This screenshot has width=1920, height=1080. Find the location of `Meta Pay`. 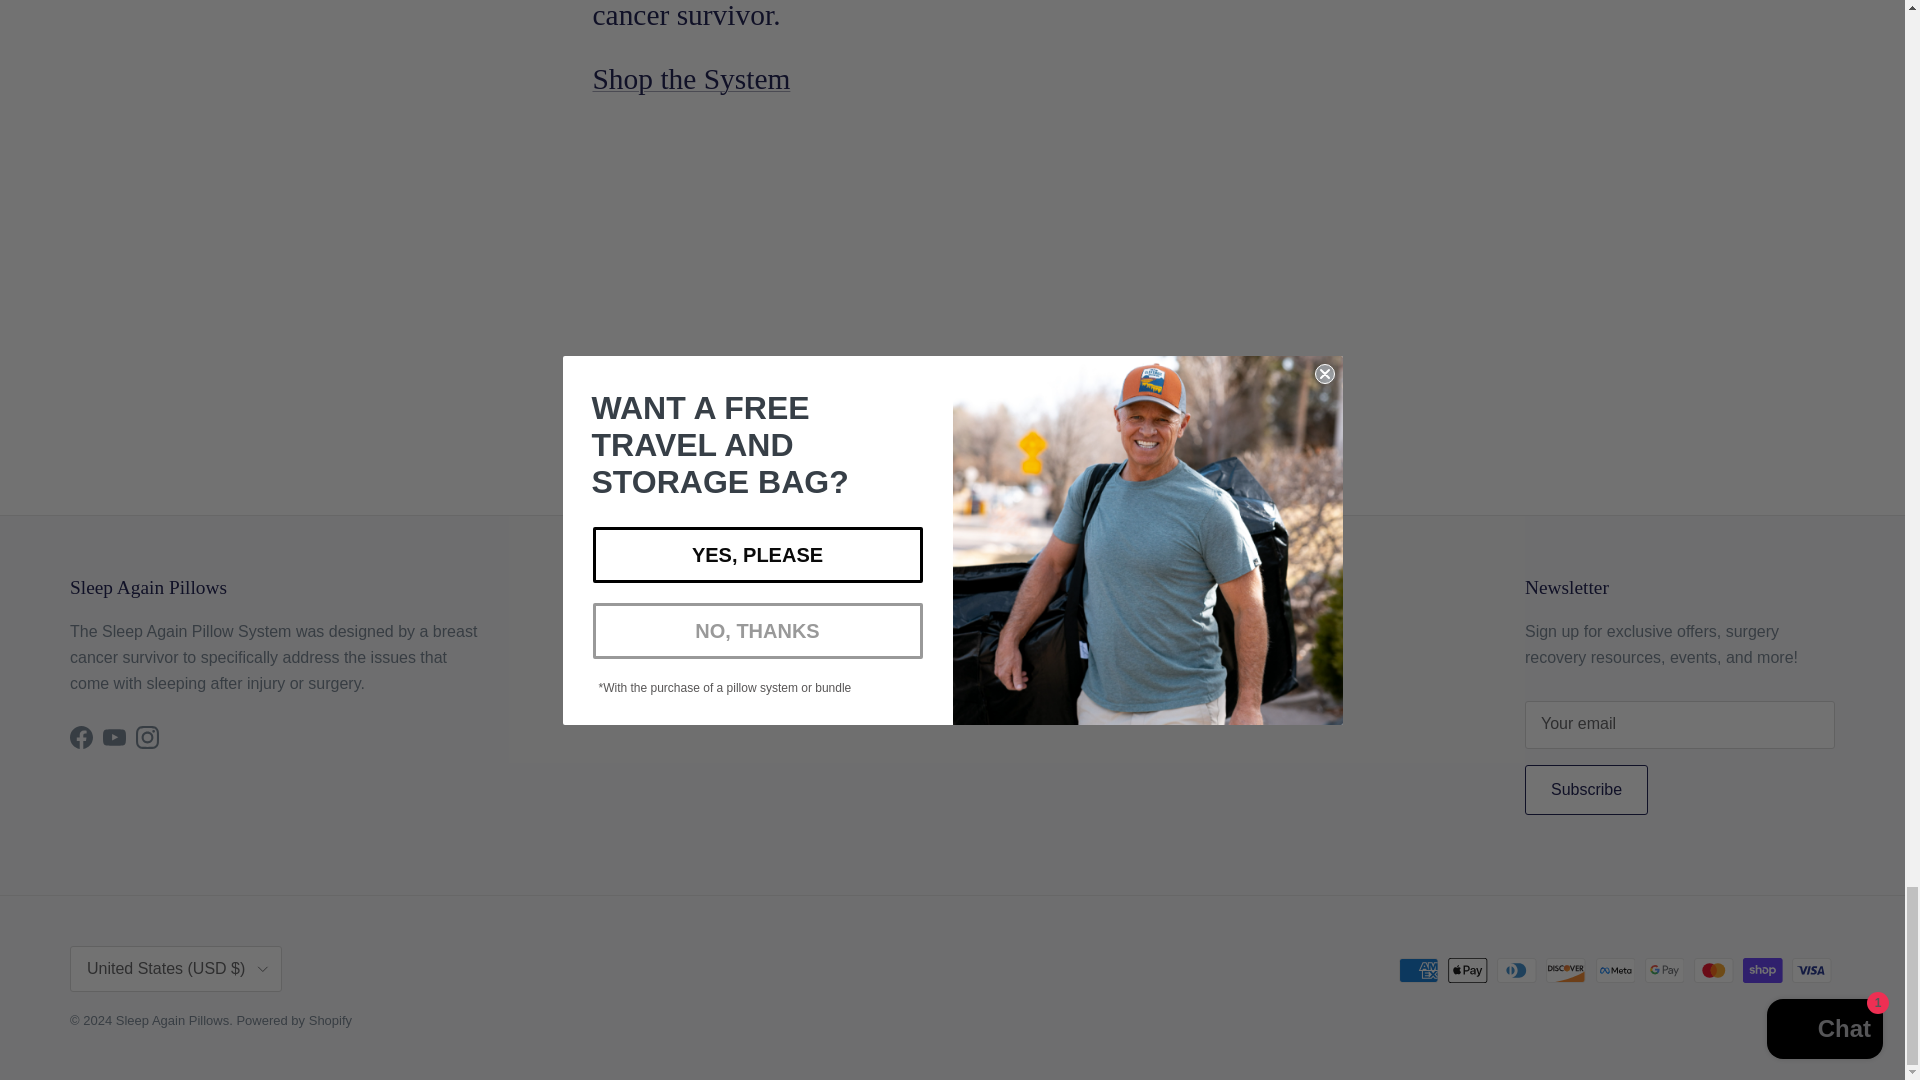

Meta Pay is located at coordinates (1615, 970).